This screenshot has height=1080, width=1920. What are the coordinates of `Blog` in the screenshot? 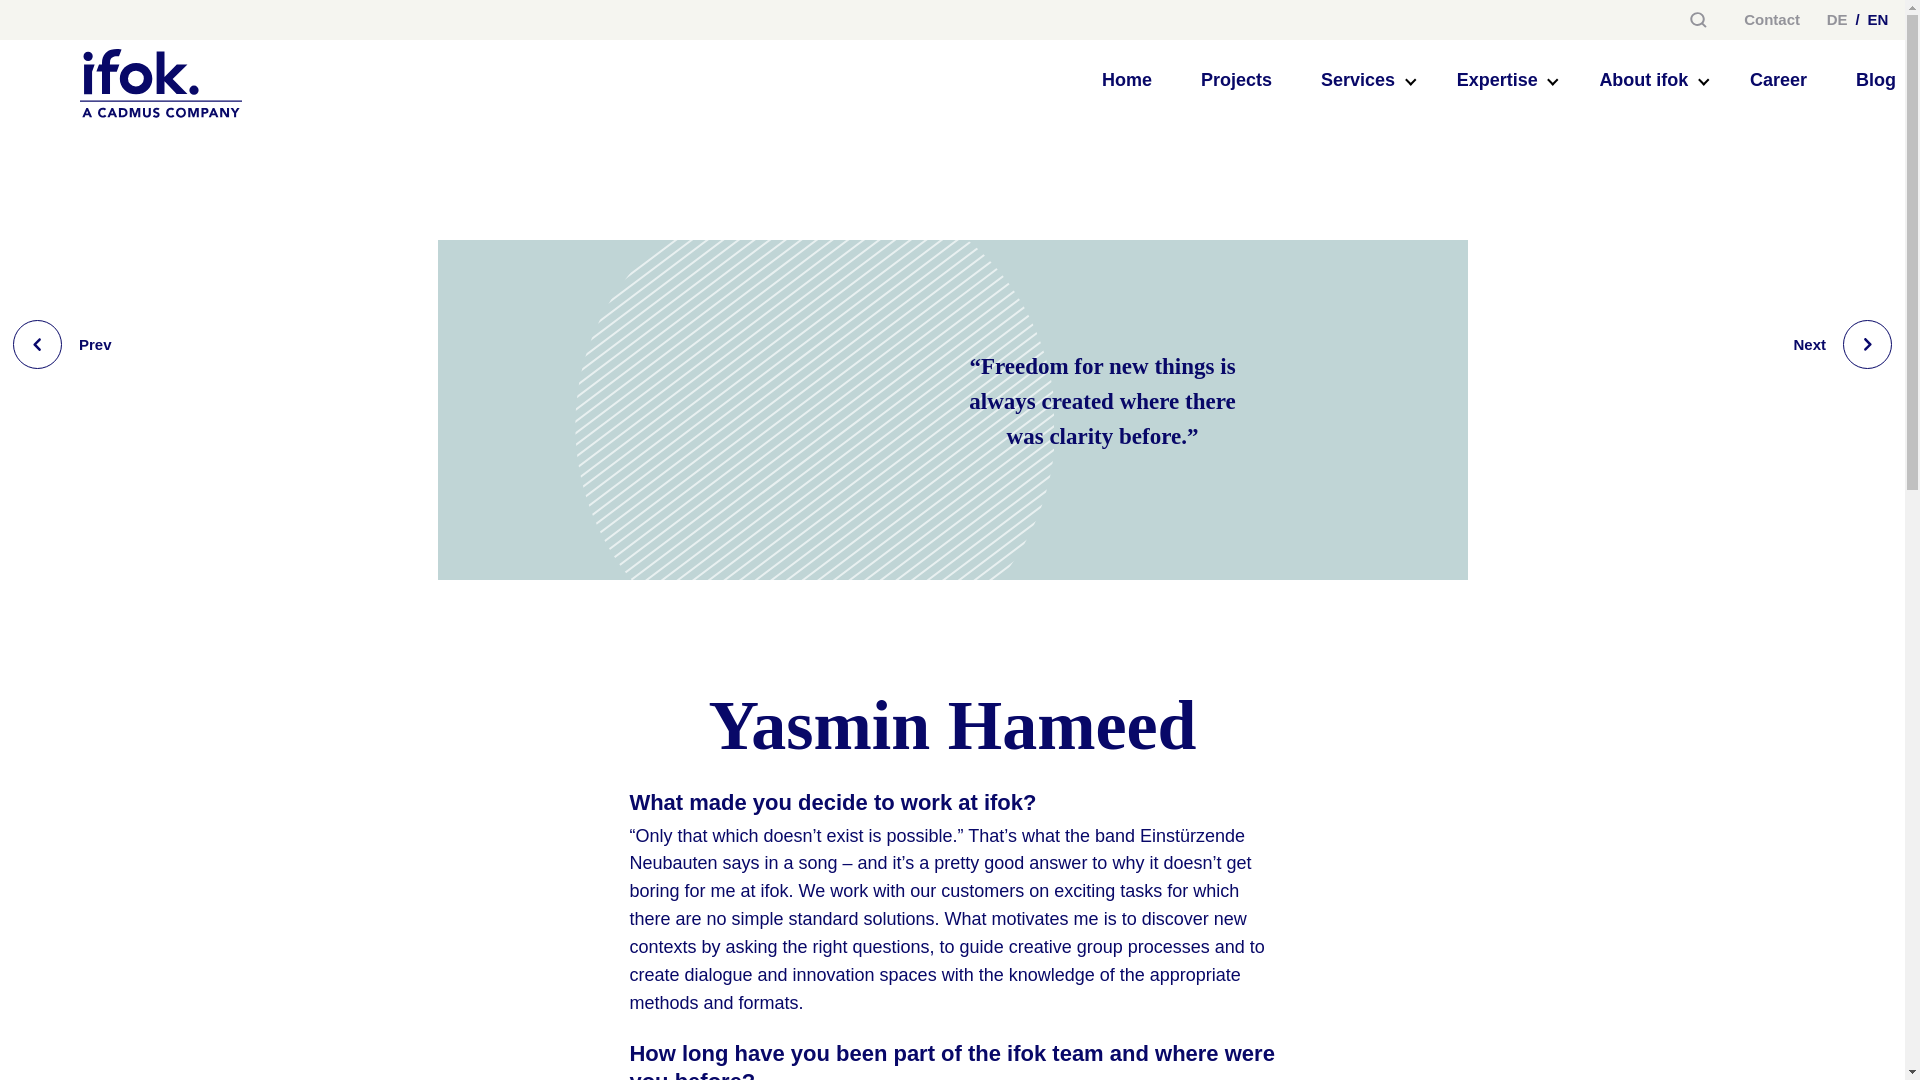 It's located at (1357, 80).